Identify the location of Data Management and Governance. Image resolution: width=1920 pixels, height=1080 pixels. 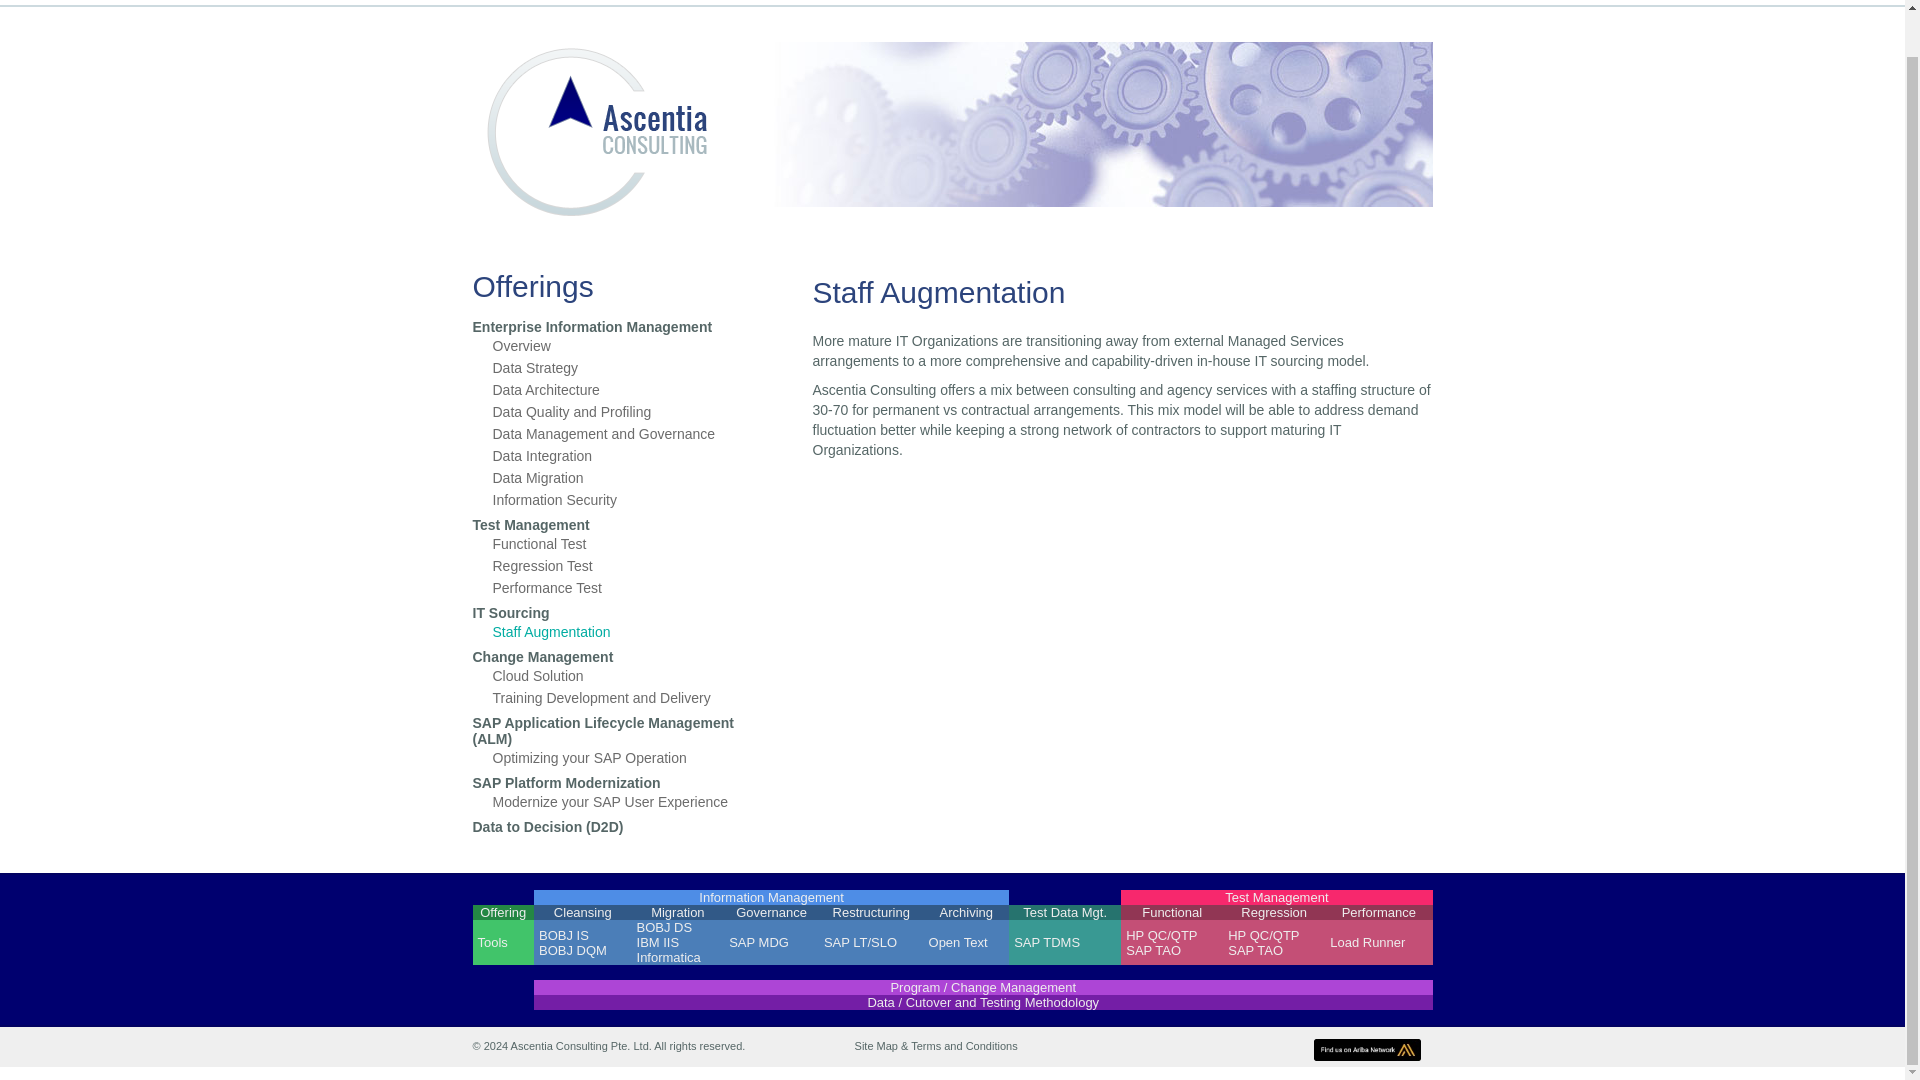
(602, 433).